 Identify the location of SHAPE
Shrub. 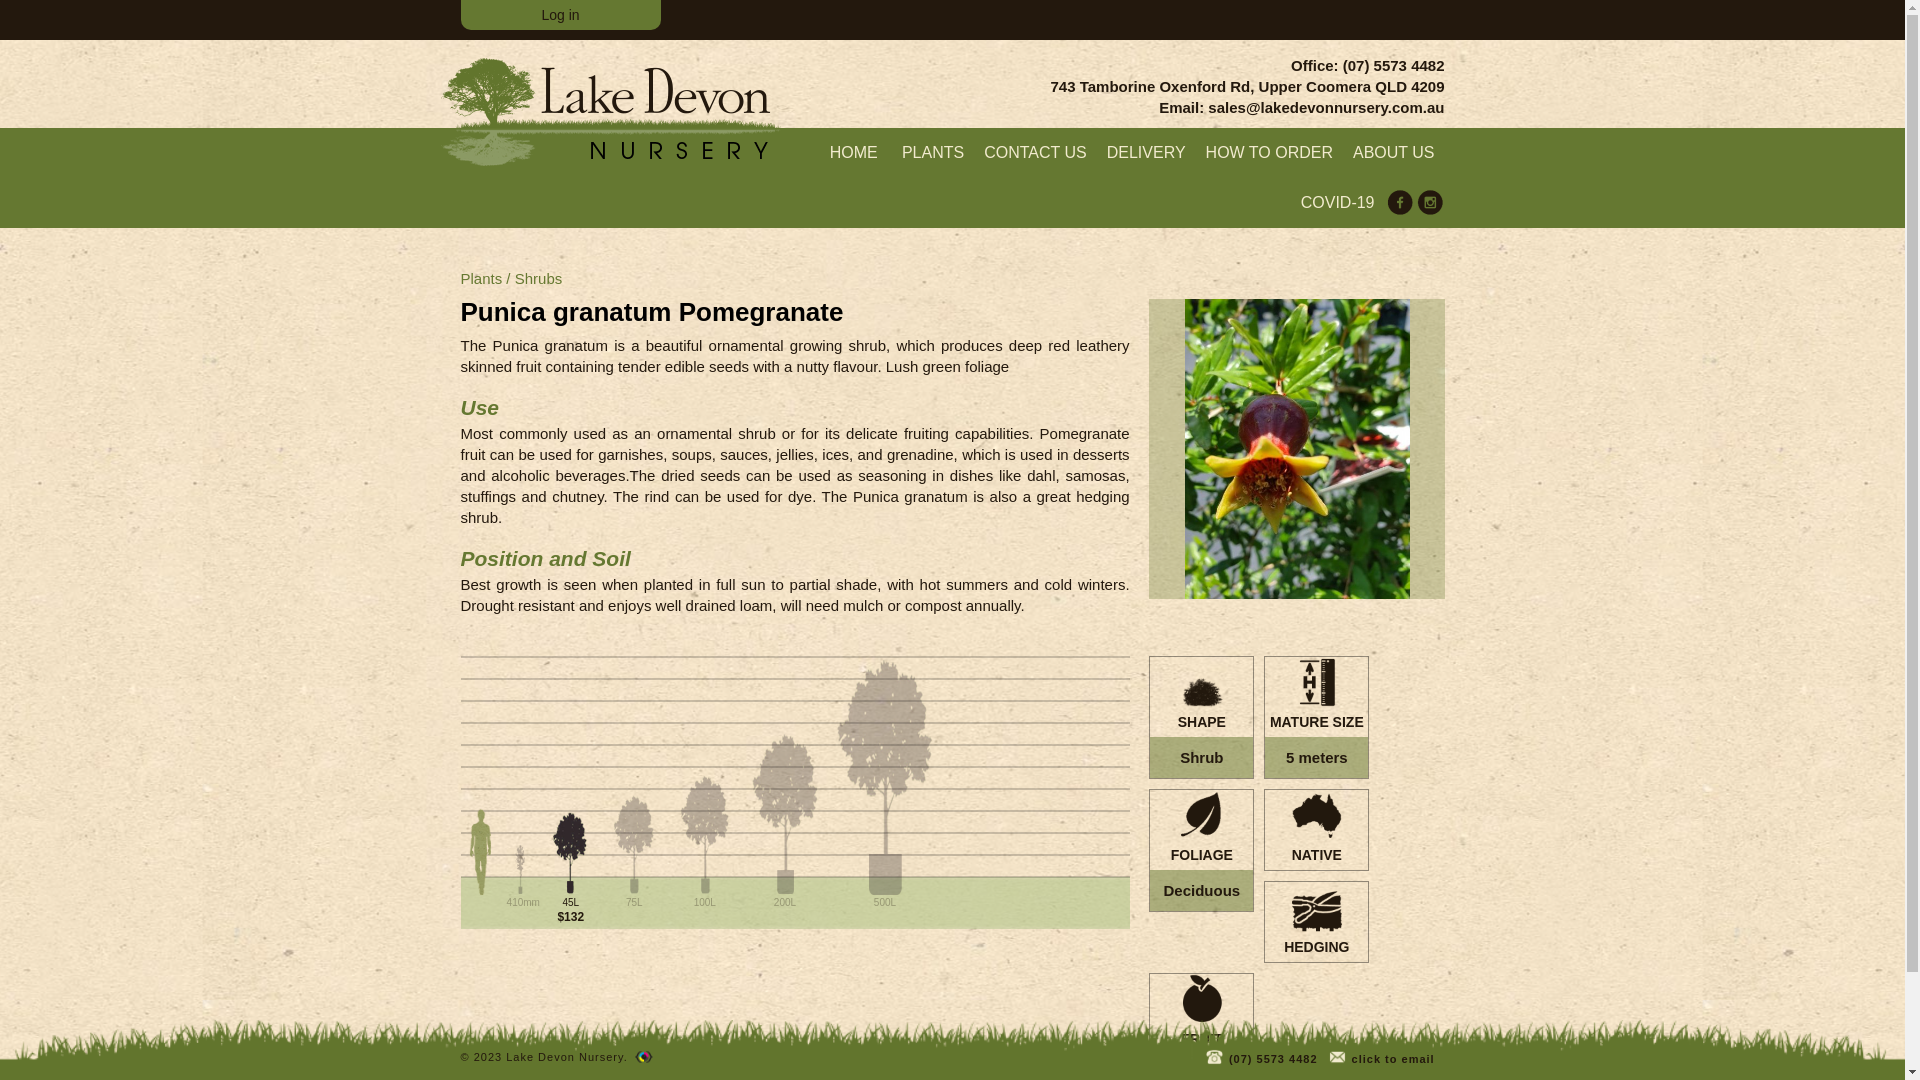
(1202, 718).